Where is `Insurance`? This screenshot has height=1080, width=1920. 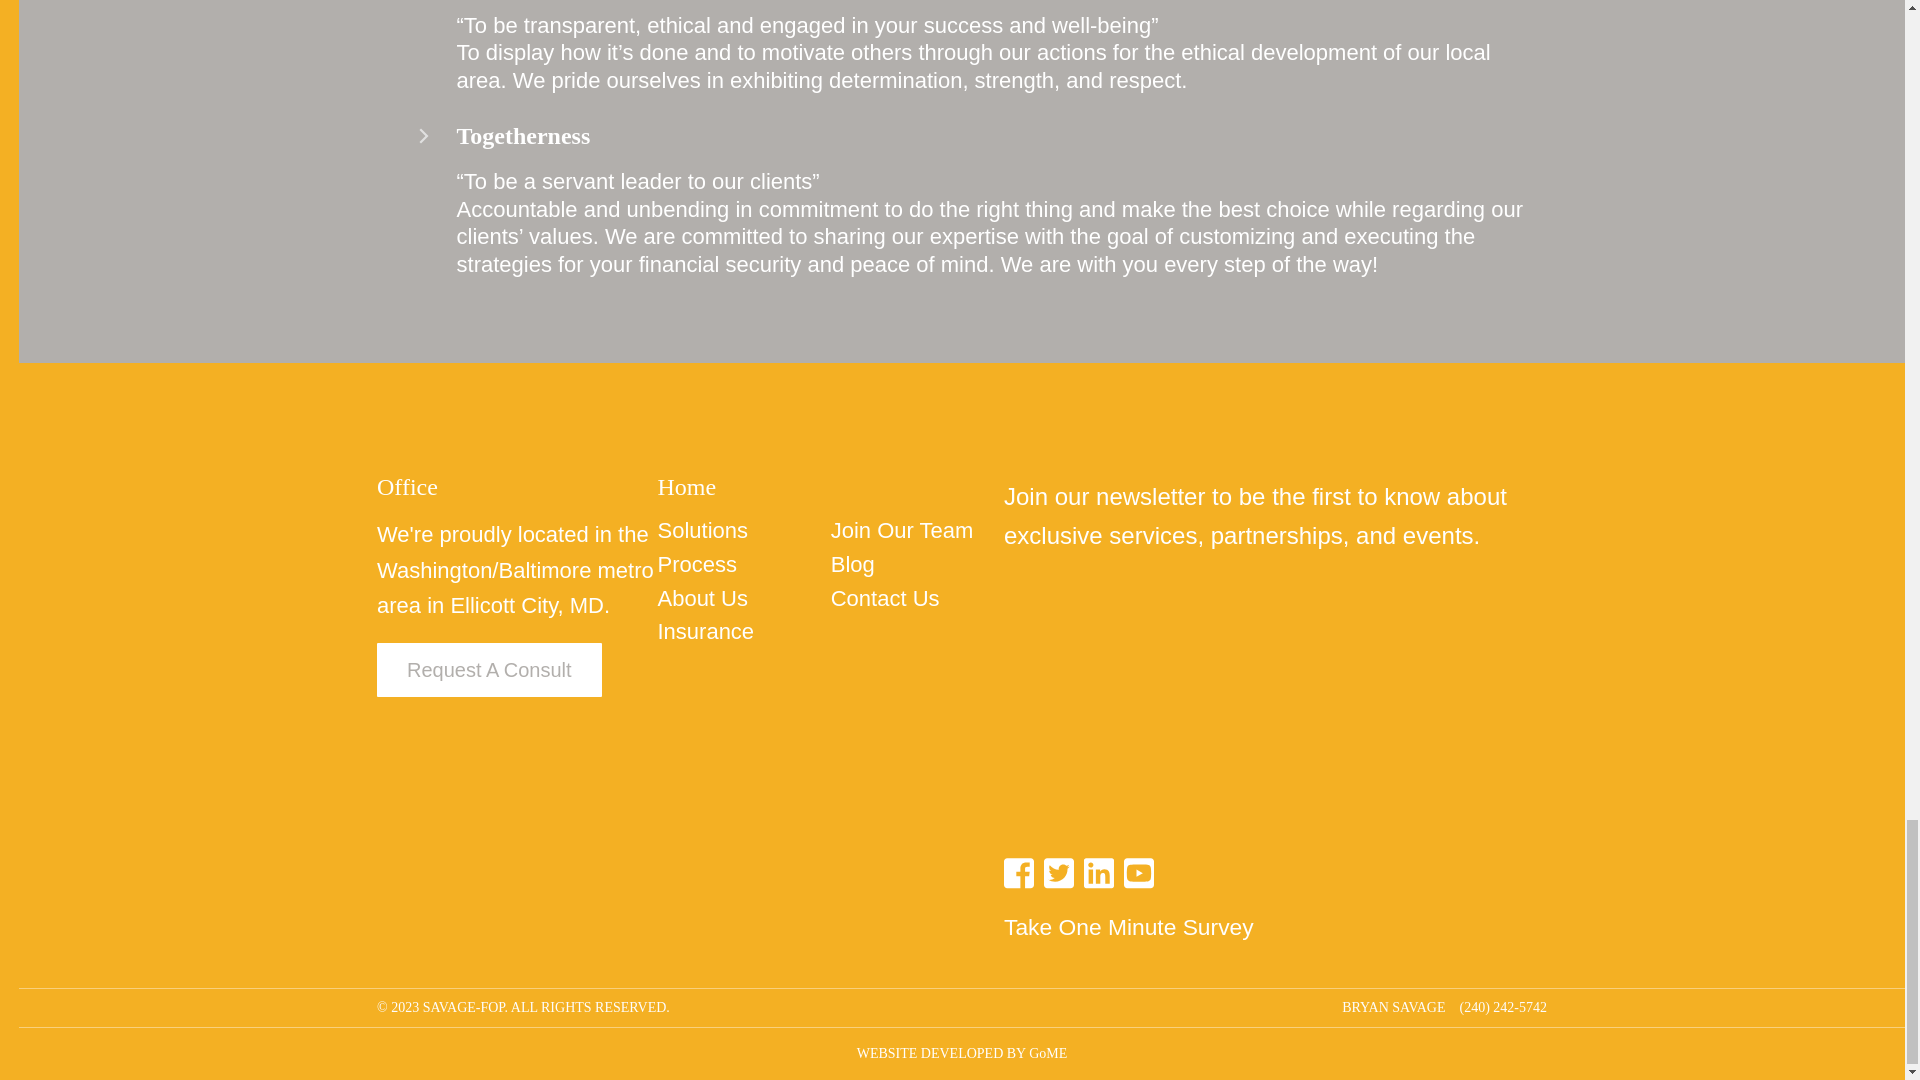 Insurance is located at coordinates (705, 632).